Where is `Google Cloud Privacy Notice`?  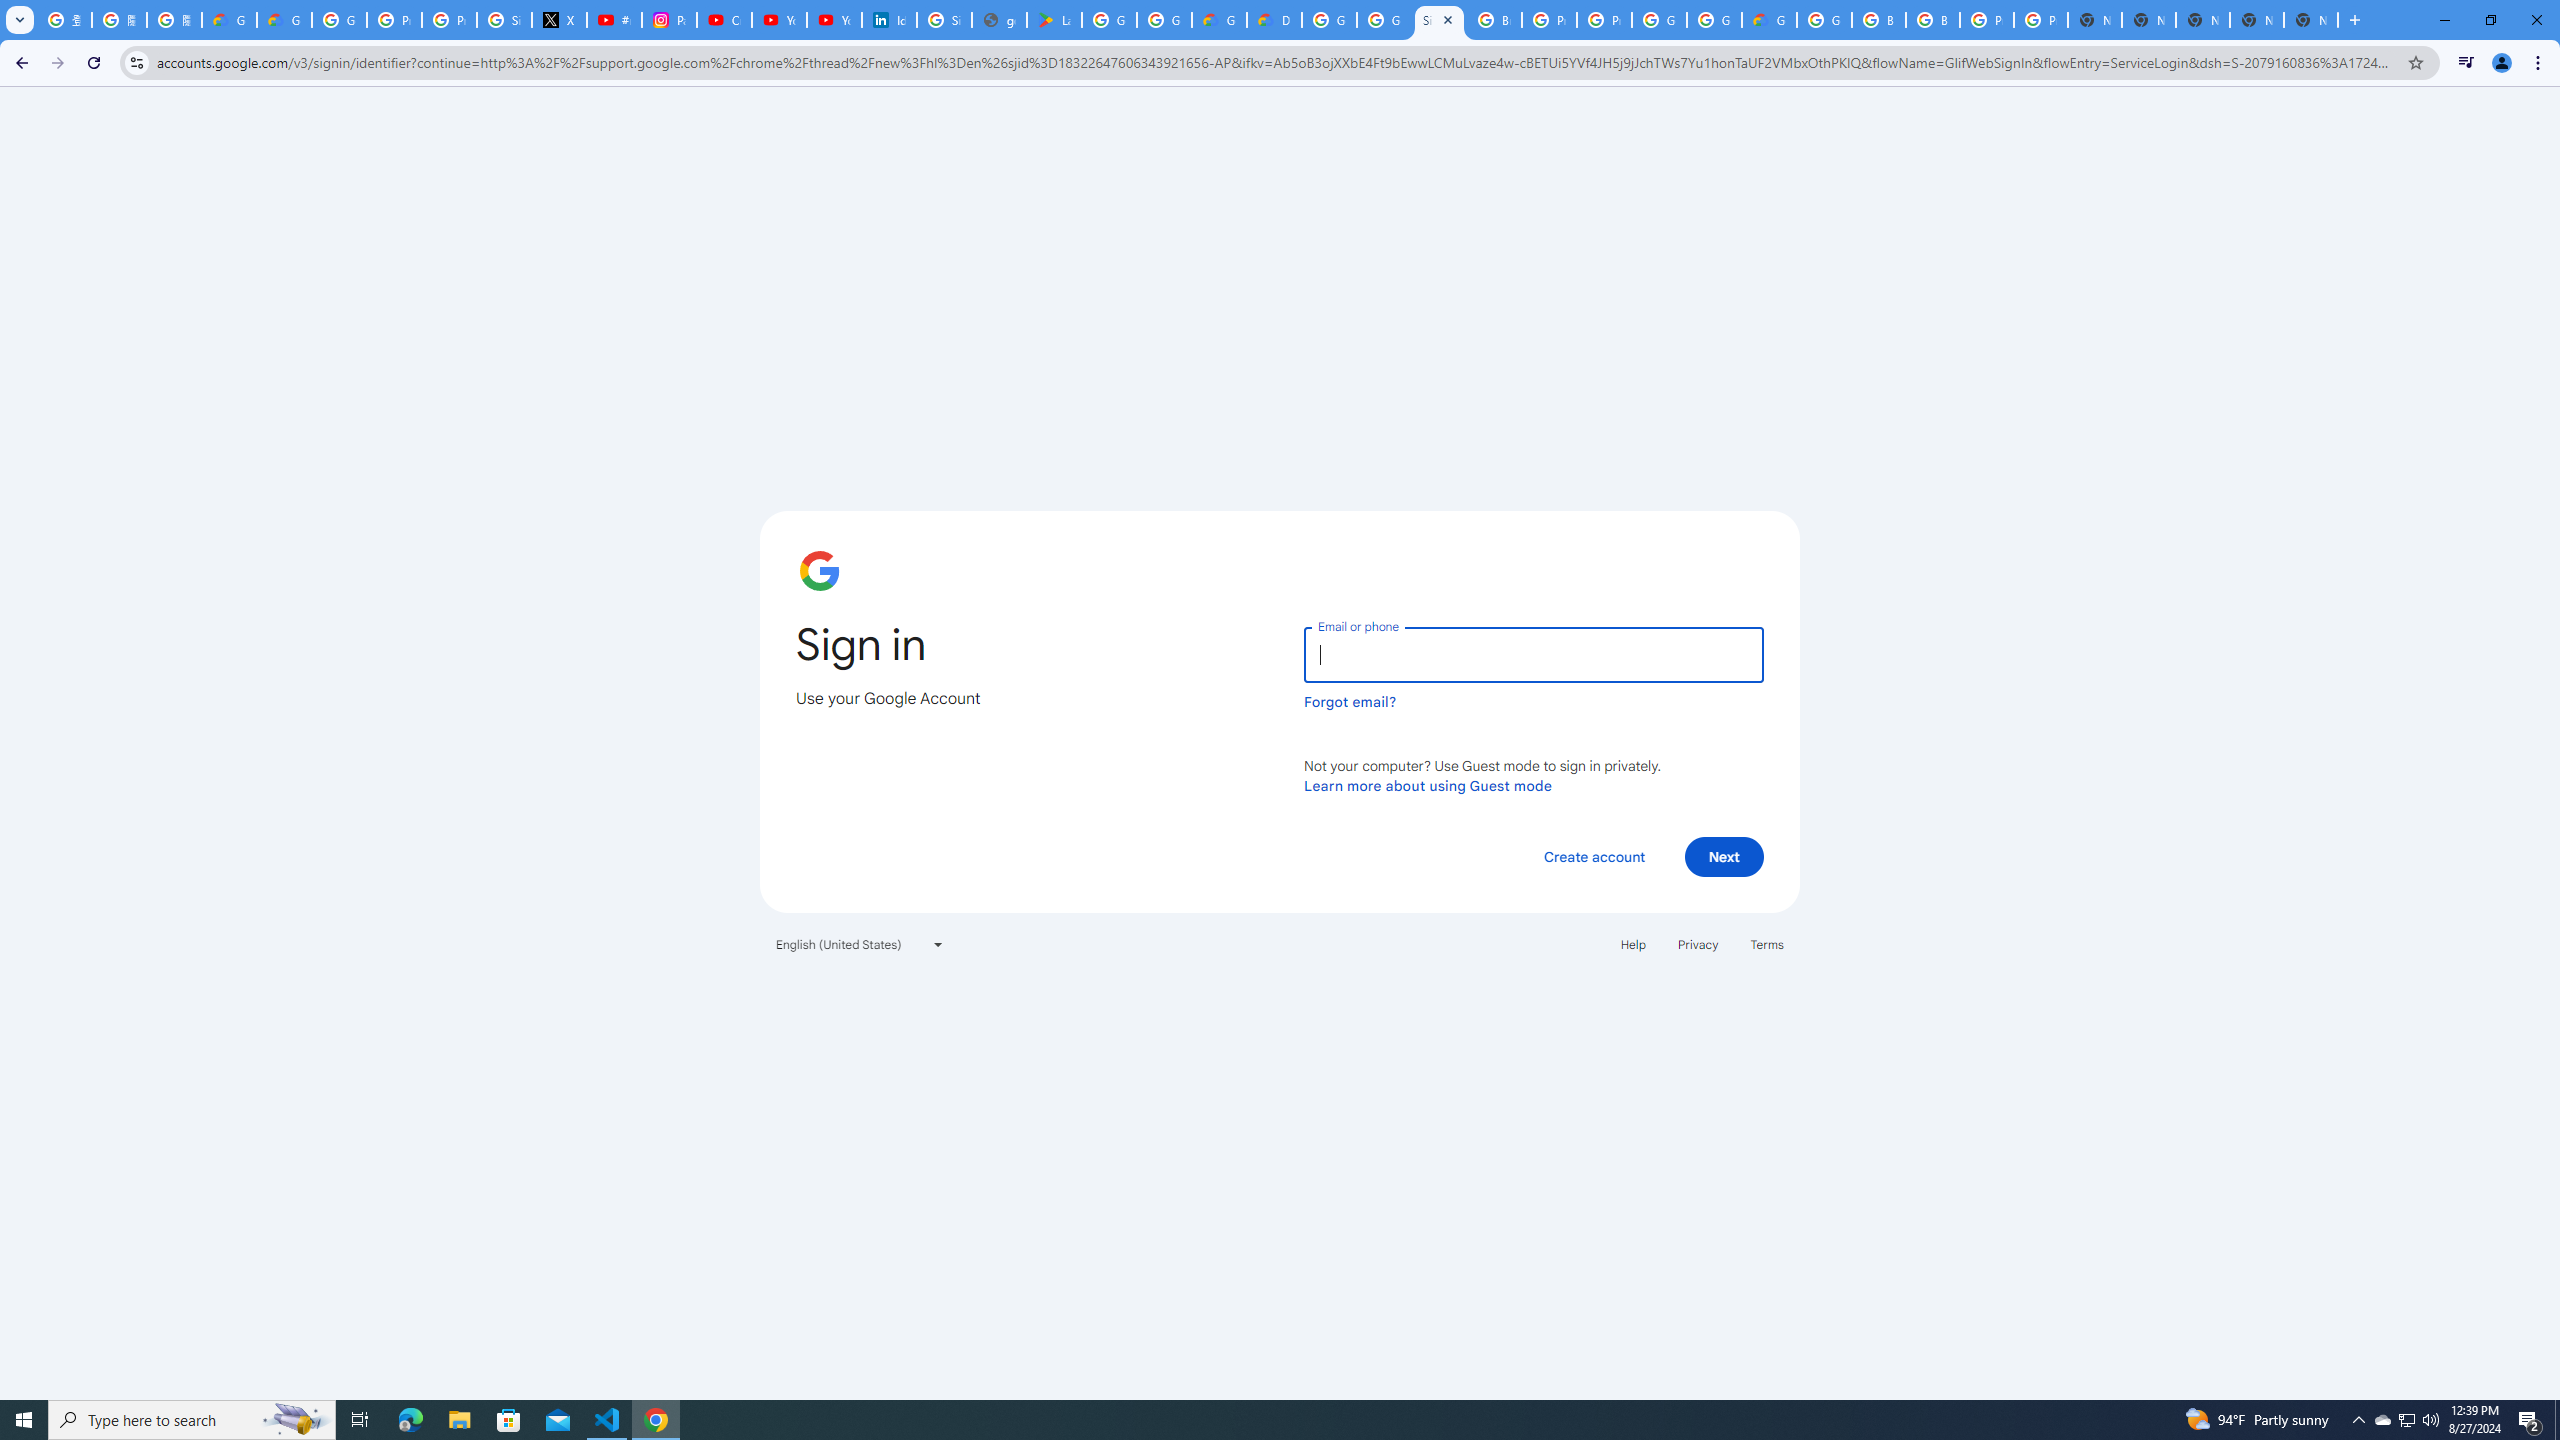 Google Cloud Privacy Notice is located at coordinates (284, 20).